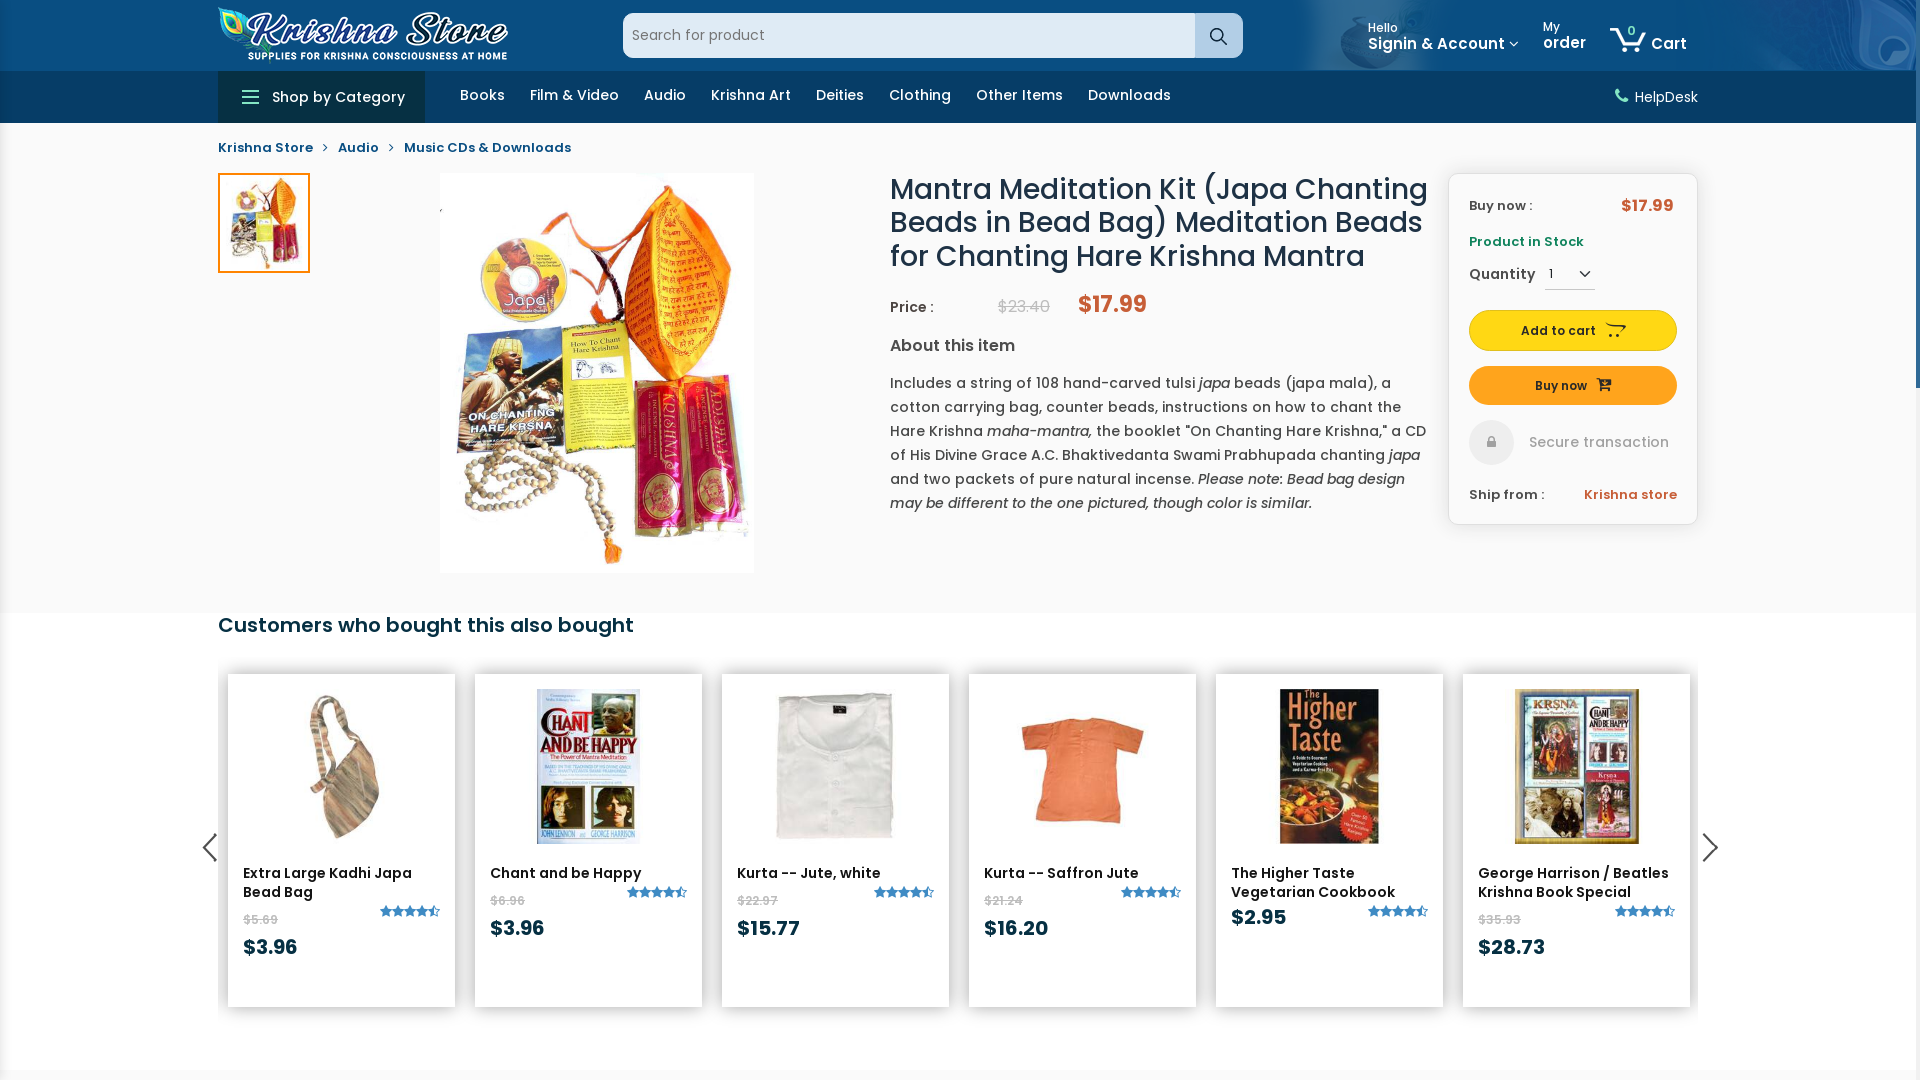  I want to click on  Australian Krishna Store , so click(363, 36).